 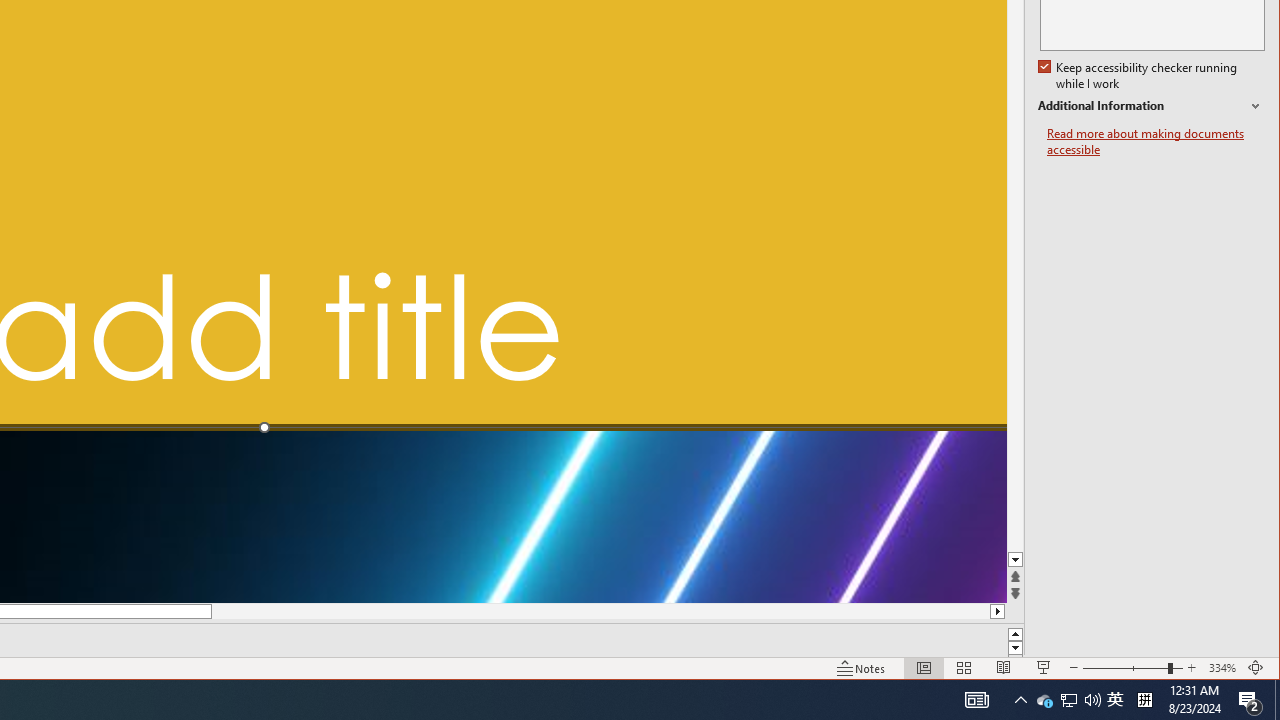 I want to click on Keep accessibility checker running while I work, so click(x=1140, y=76).